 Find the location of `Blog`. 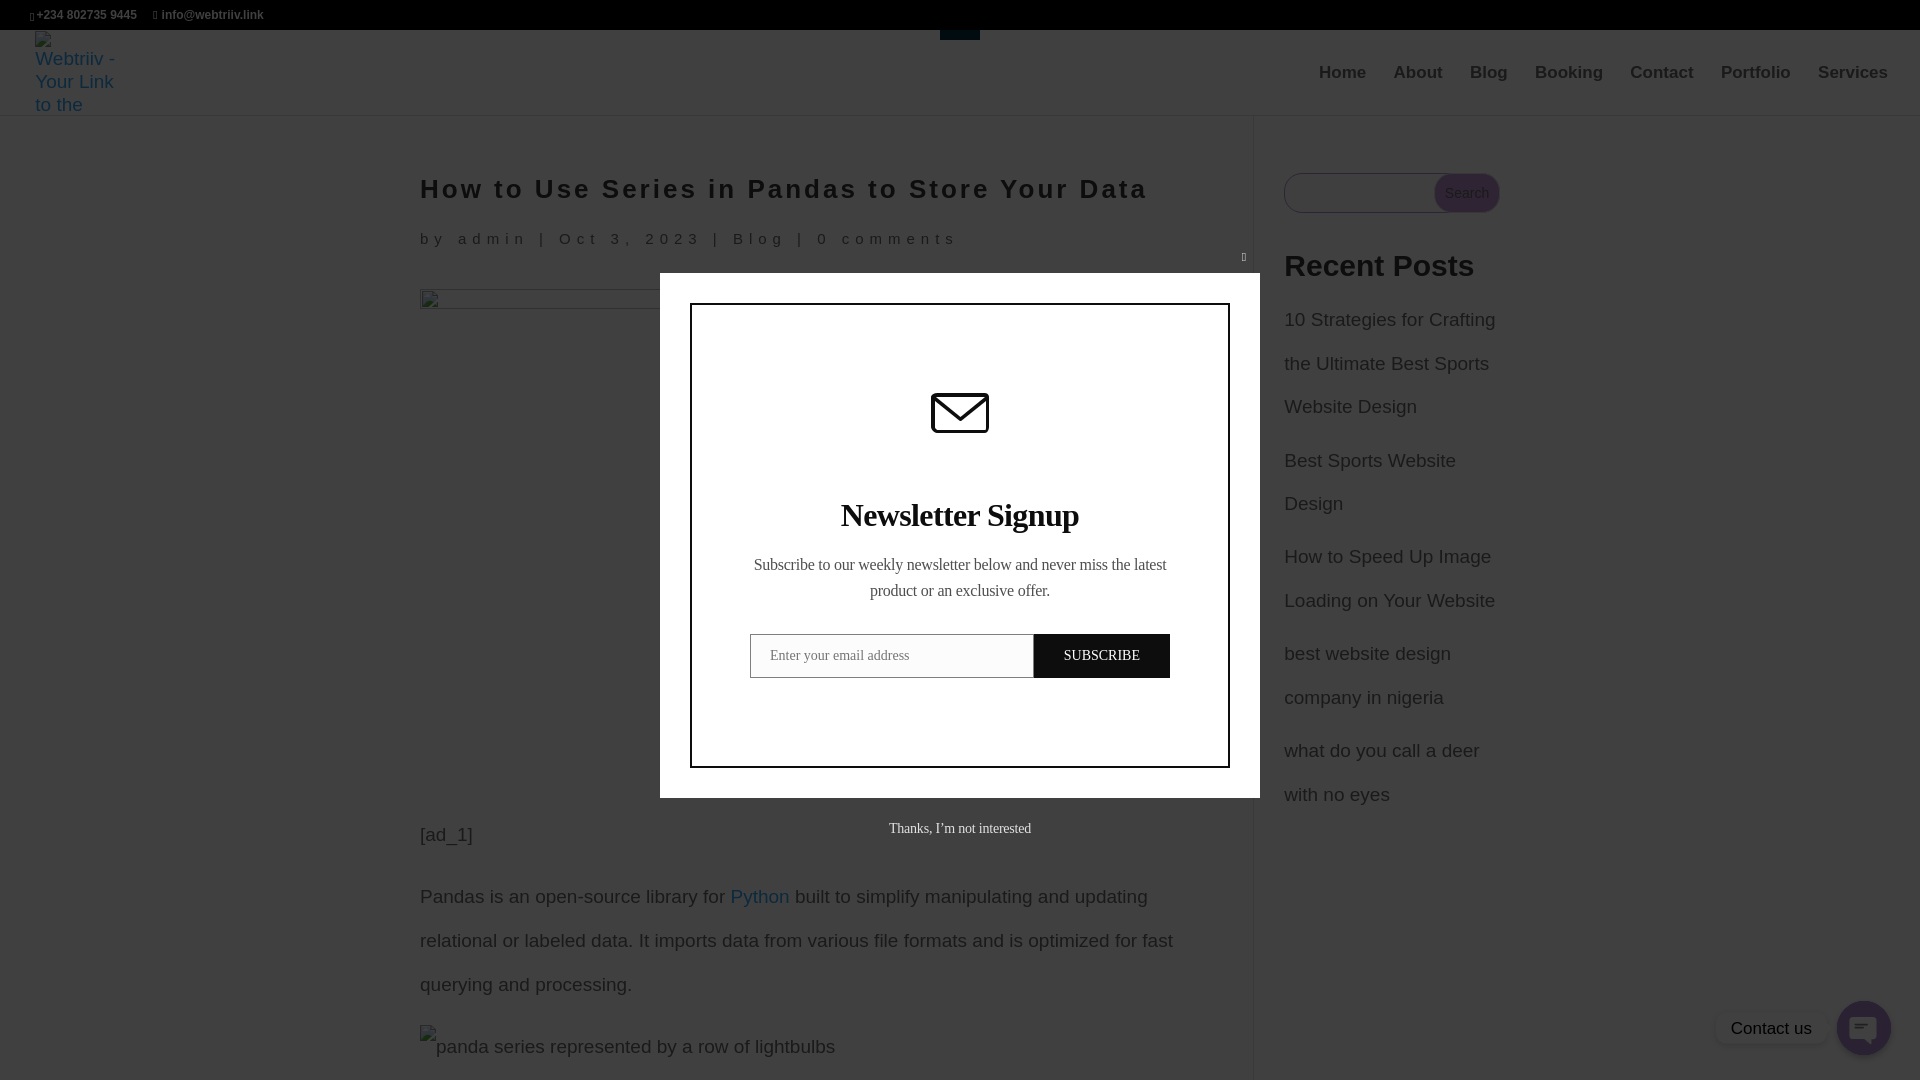

Blog is located at coordinates (760, 238).